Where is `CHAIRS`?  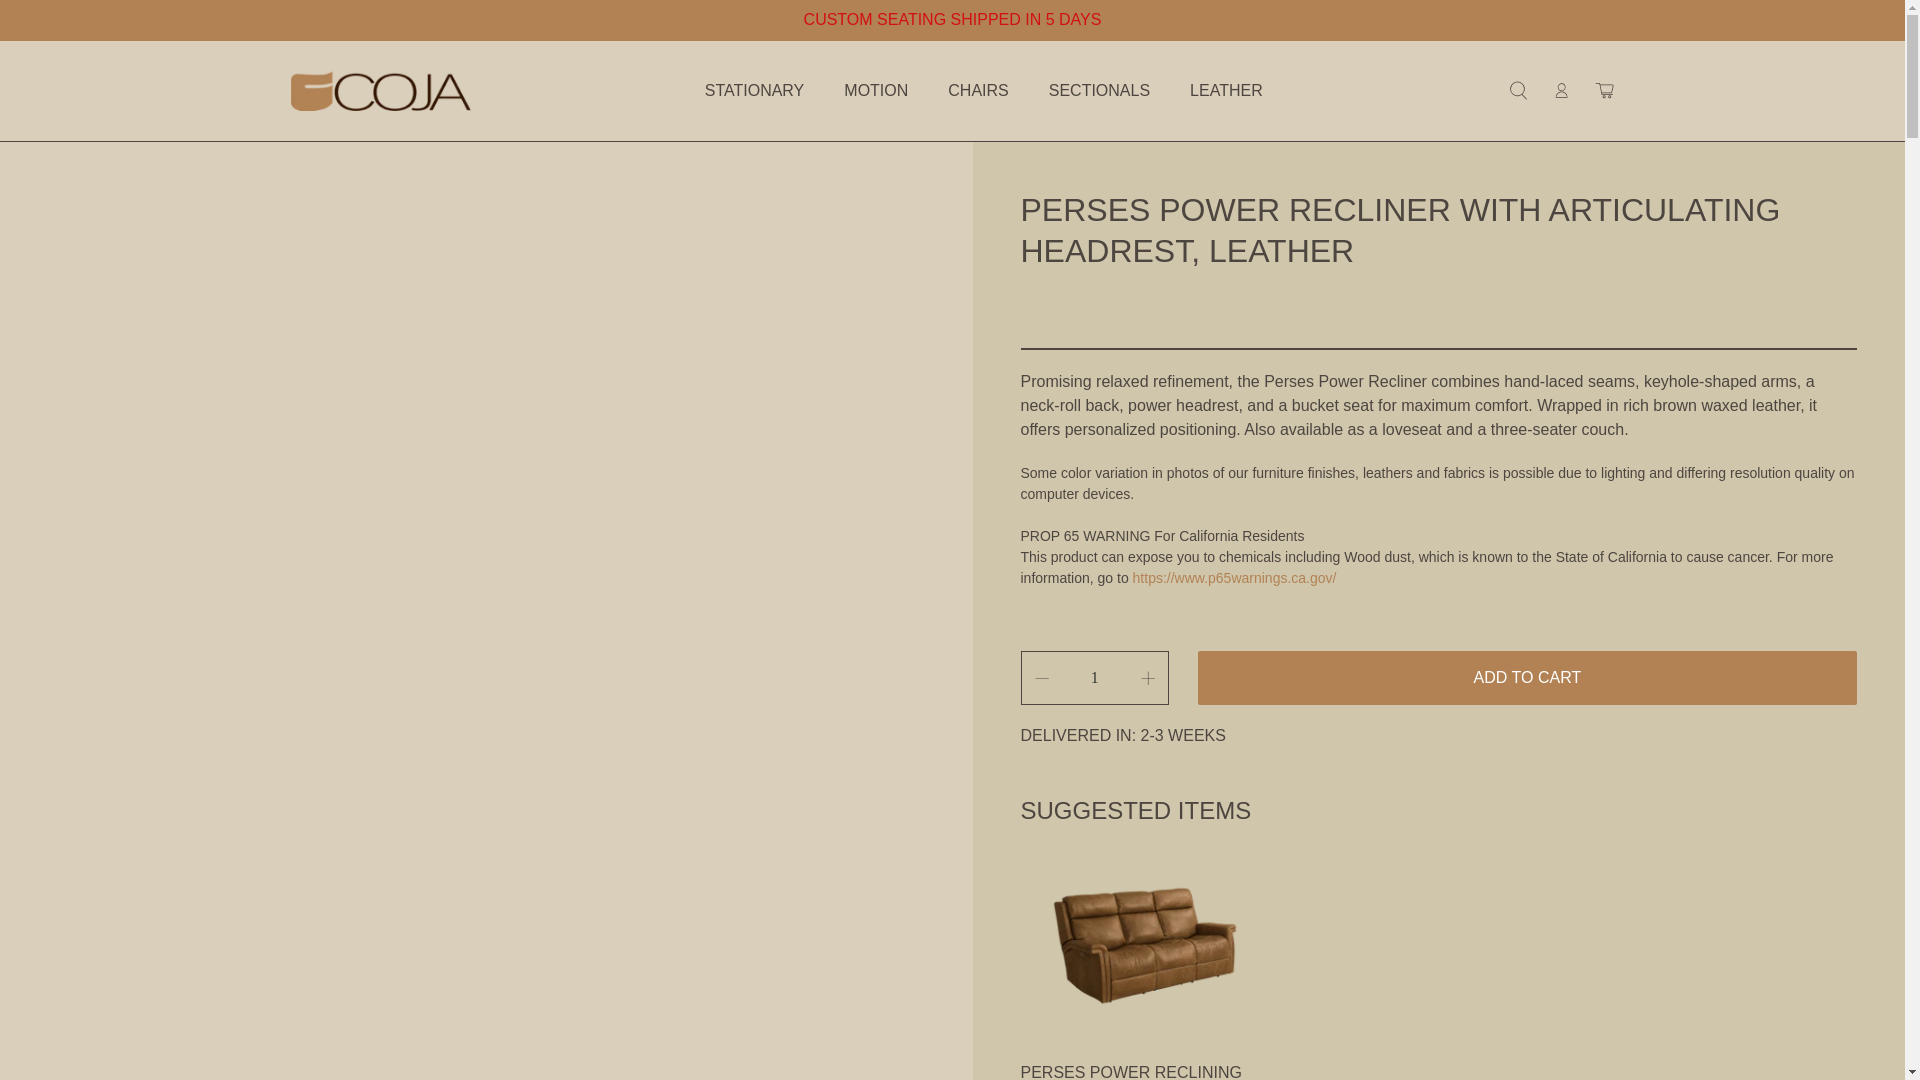
CHAIRS is located at coordinates (978, 90).